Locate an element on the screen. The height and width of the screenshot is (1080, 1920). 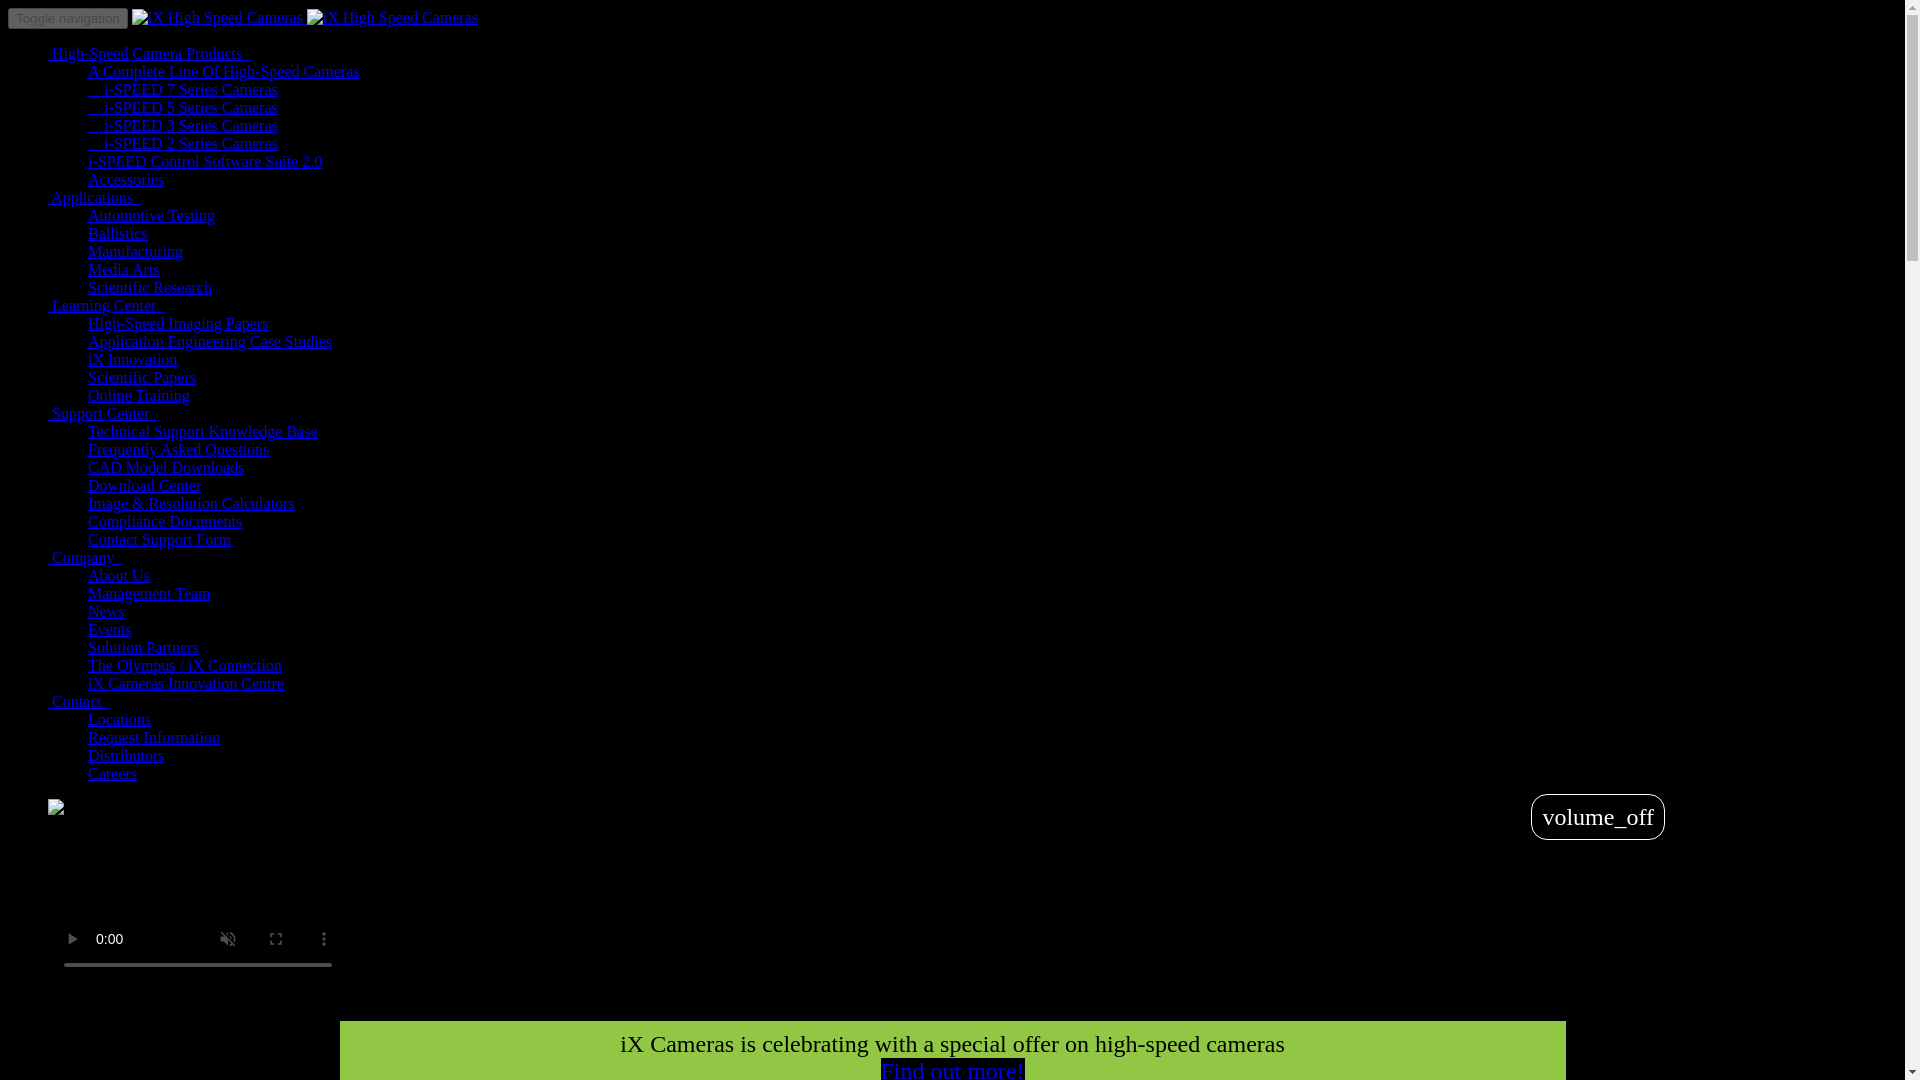
News is located at coordinates (106, 610).